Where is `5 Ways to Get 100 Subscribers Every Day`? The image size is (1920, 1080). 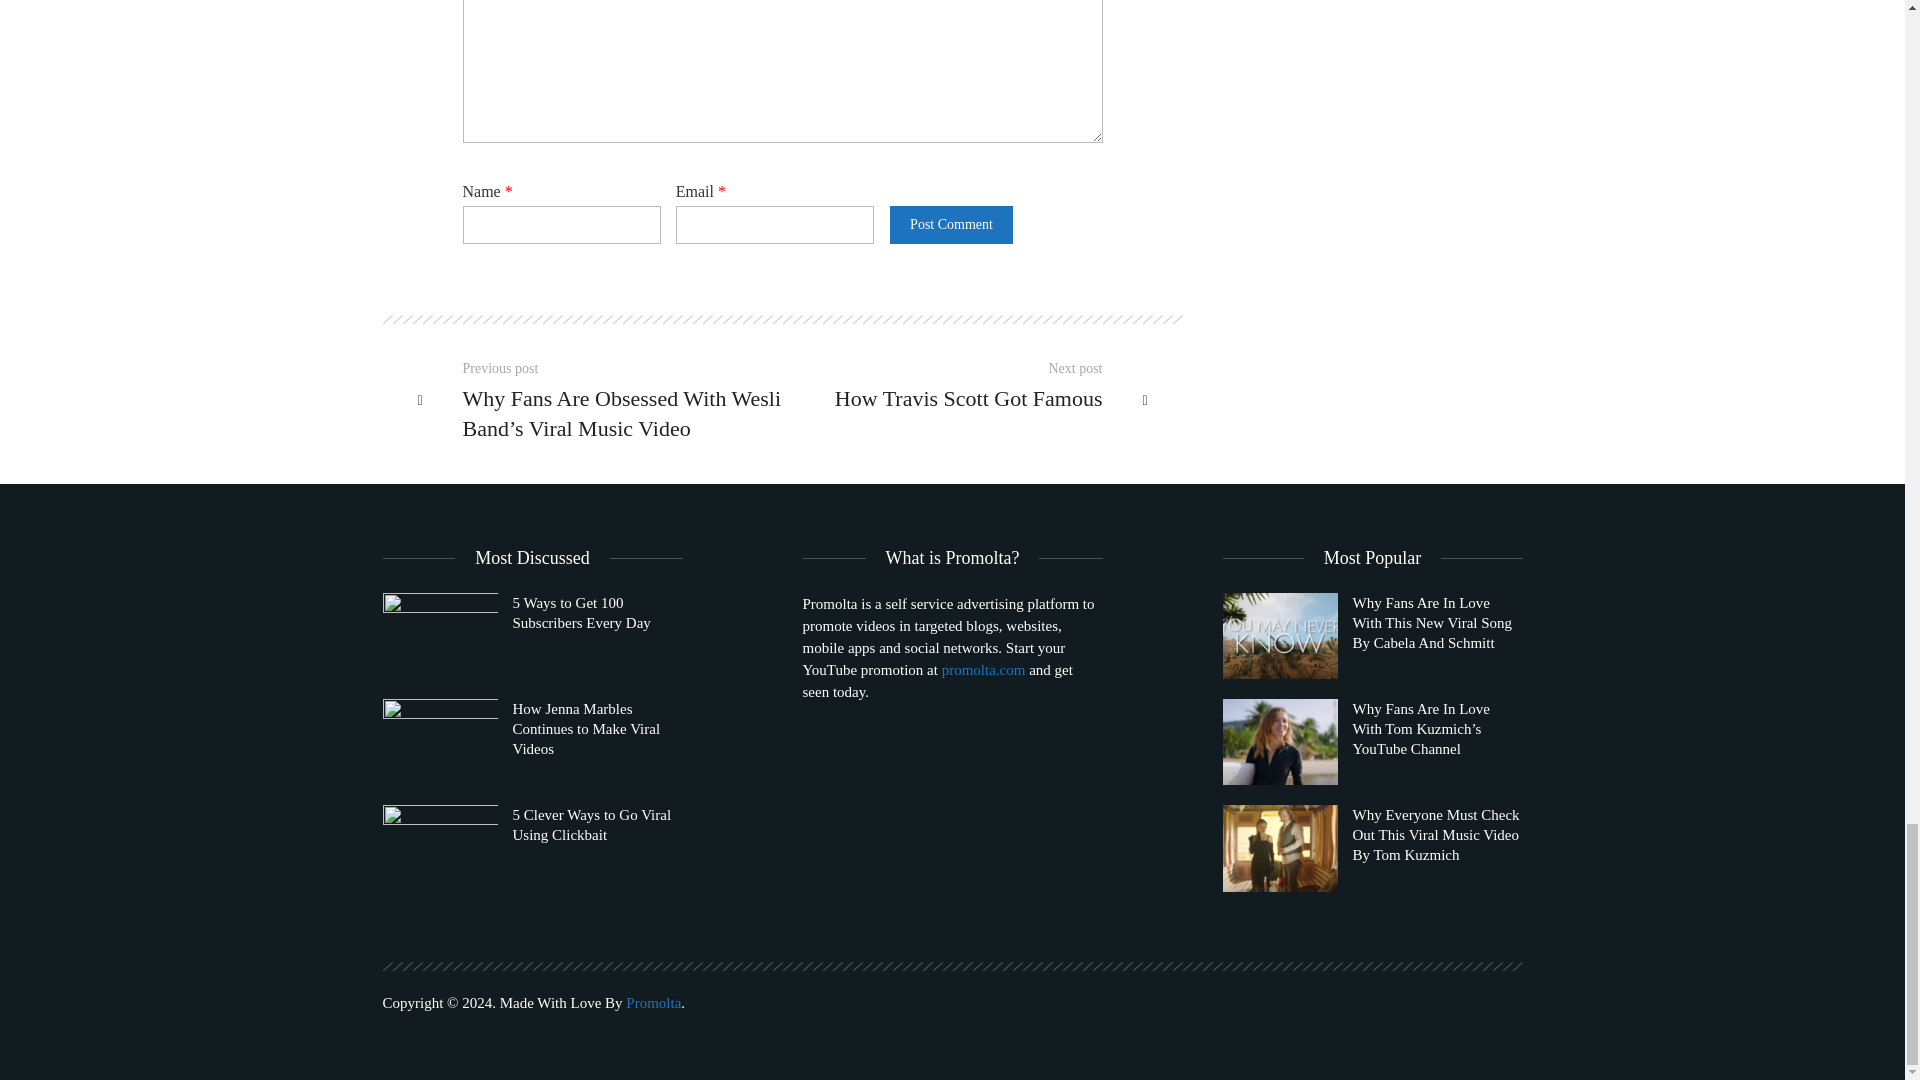
5 Ways to Get 100 Subscribers Every Day is located at coordinates (440, 636).